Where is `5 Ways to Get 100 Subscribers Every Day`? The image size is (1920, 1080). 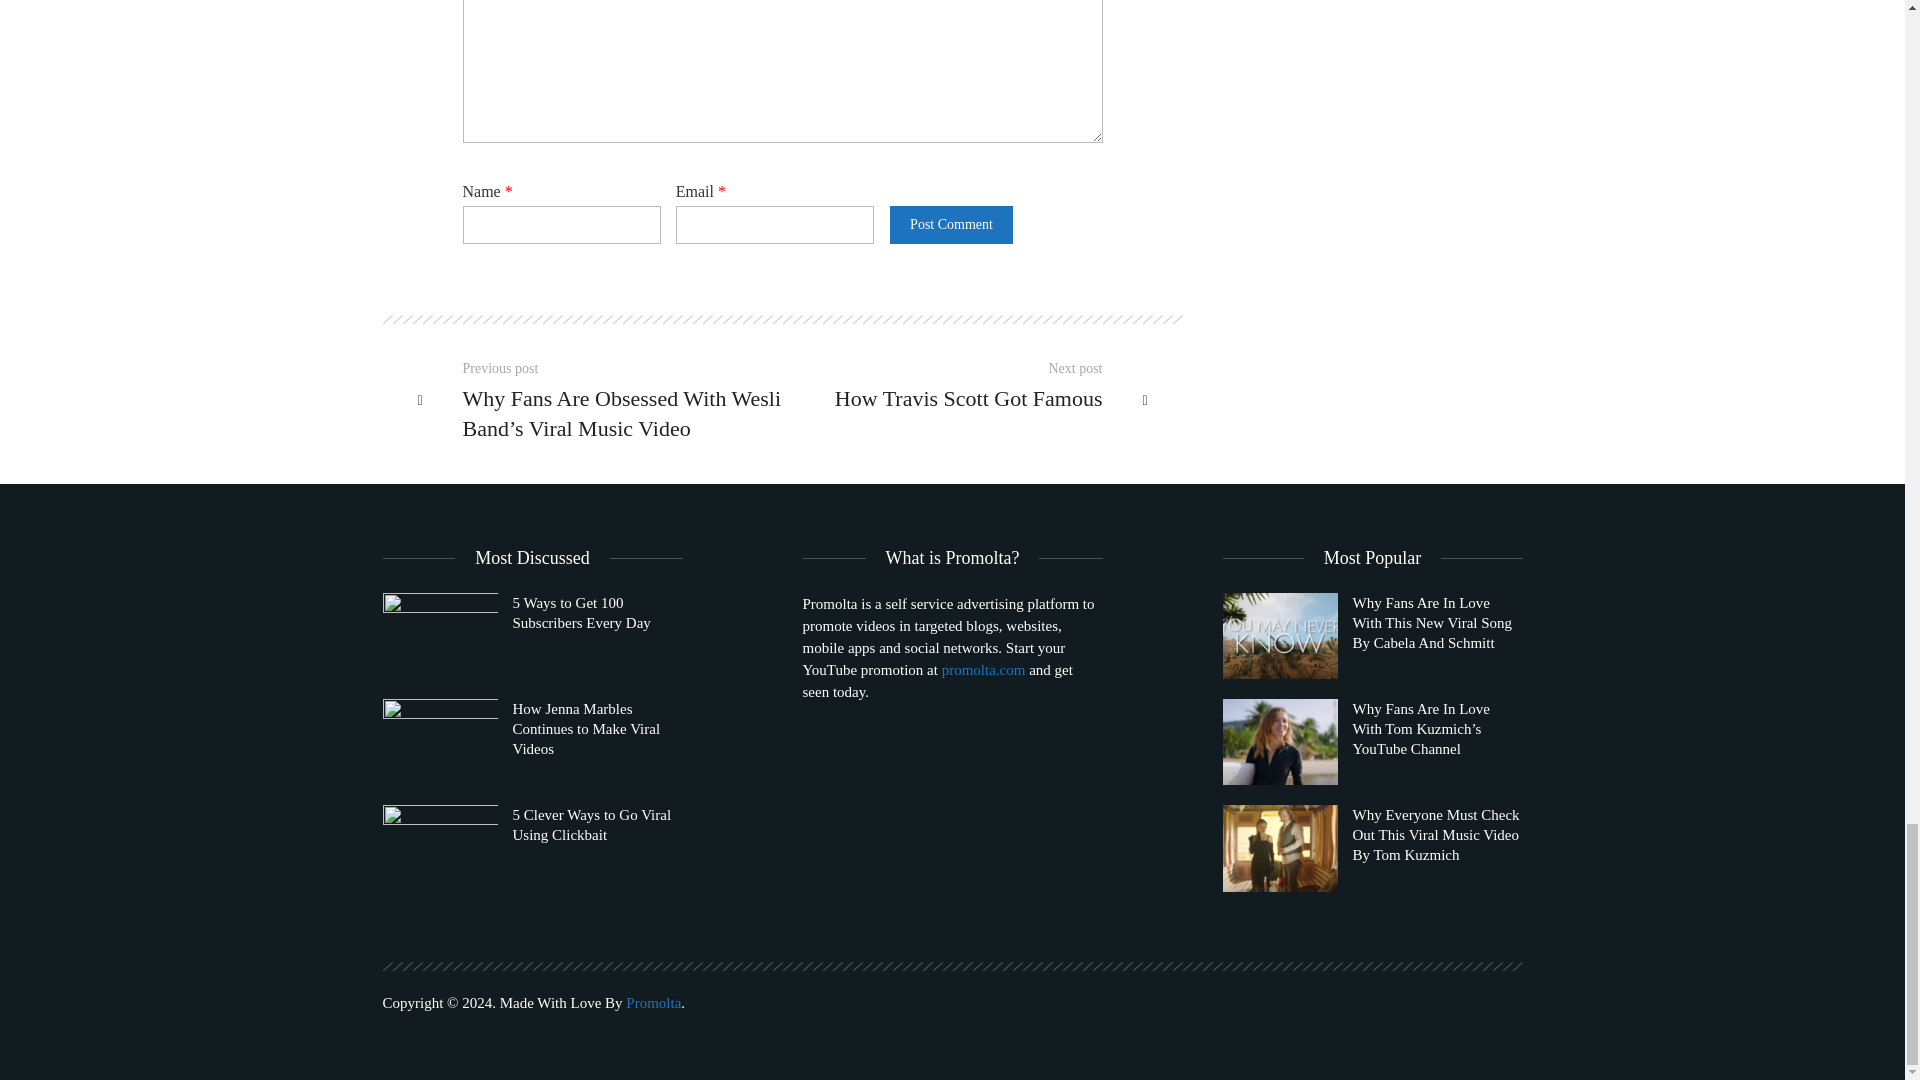
5 Ways to Get 100 Subscribers Every Day is located at coordinates (440, 636).